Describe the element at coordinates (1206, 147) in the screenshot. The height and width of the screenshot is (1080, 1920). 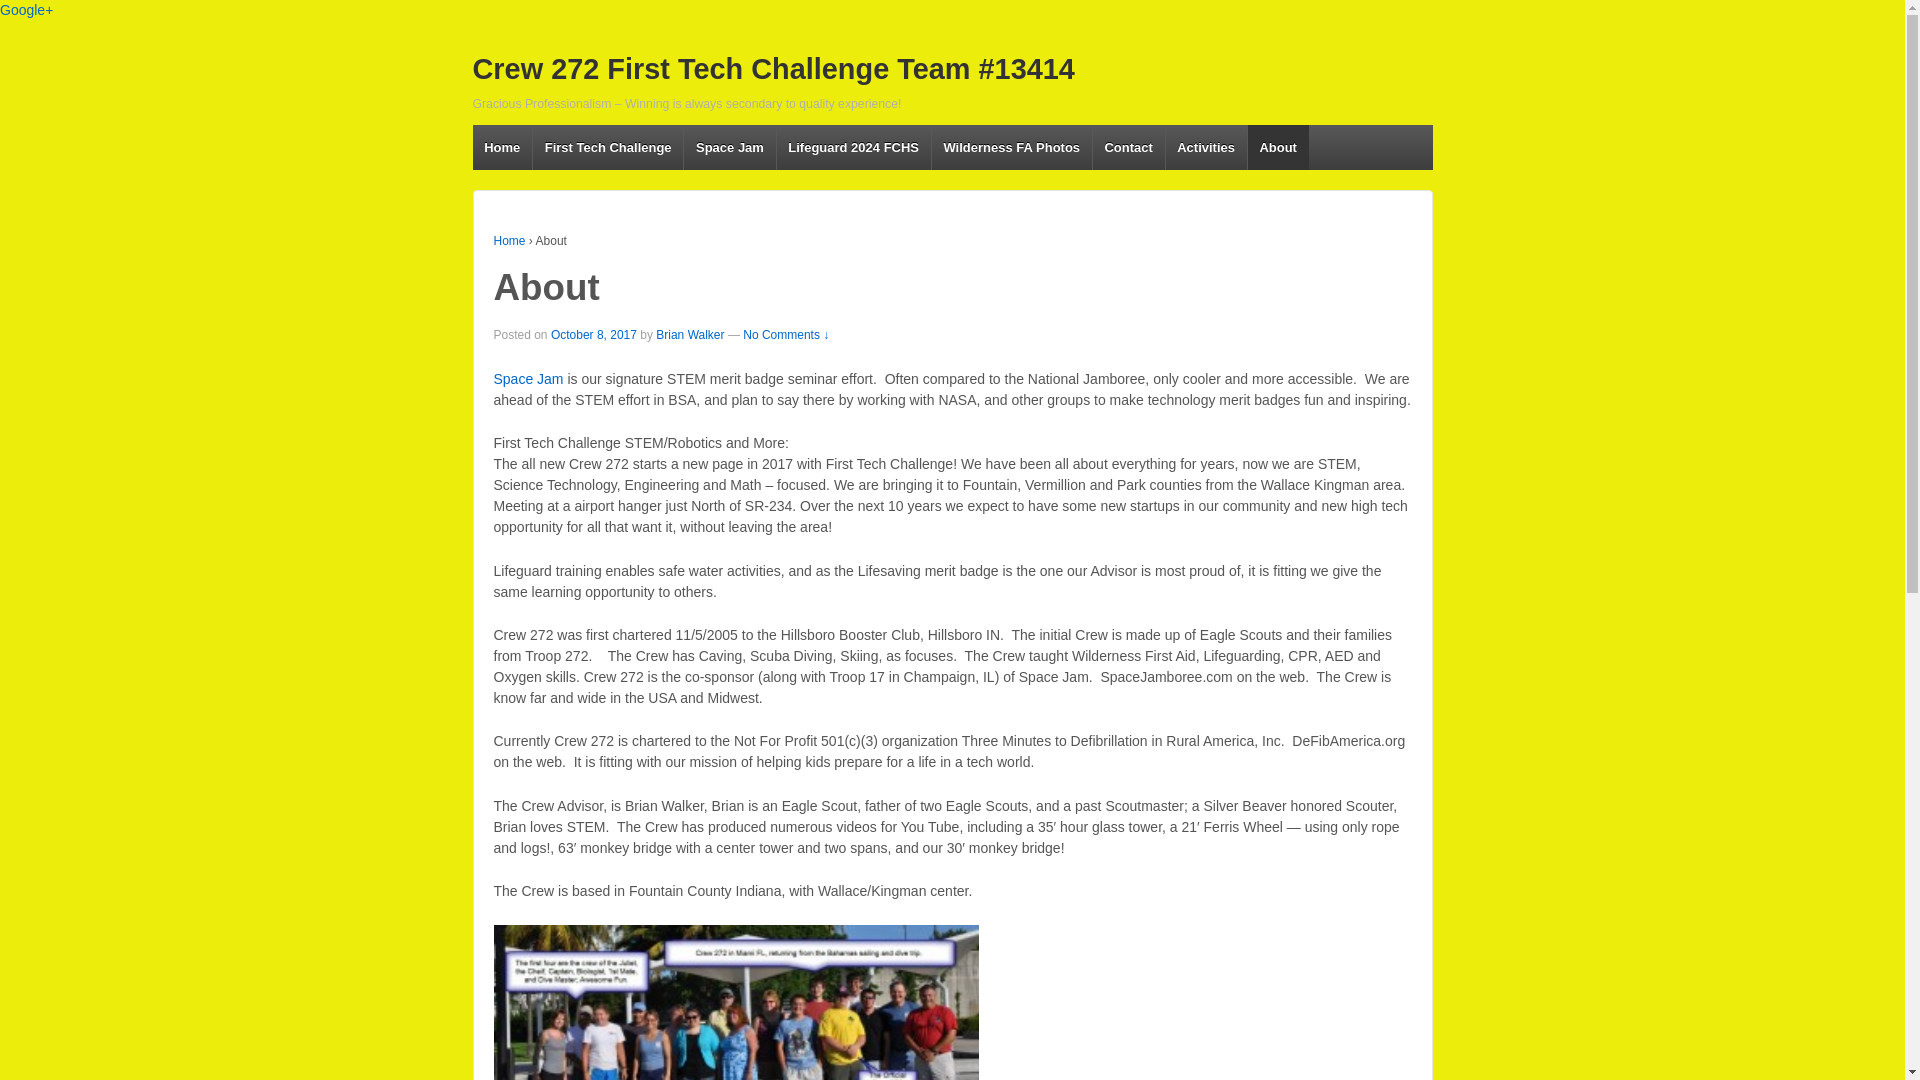
I see `Activities` at that location.